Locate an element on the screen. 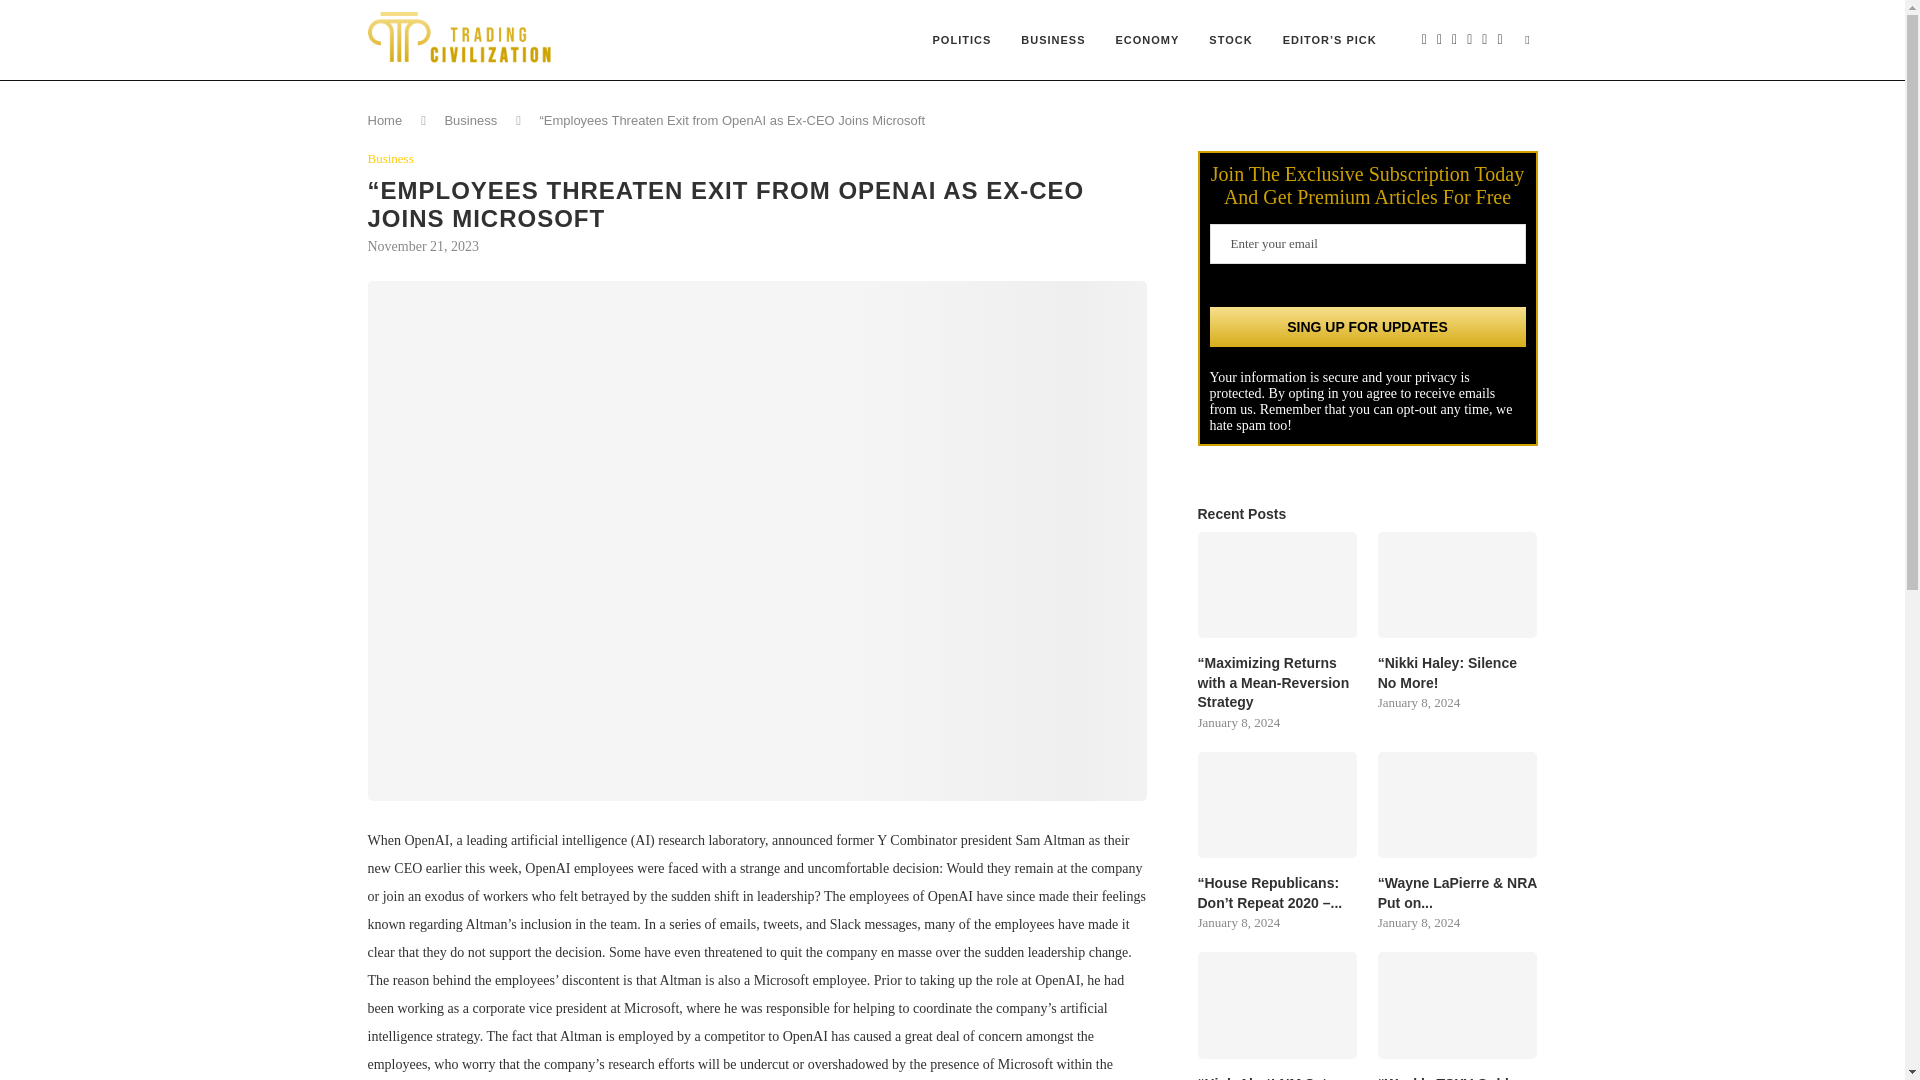  Business is located at coordinates (470, 120).